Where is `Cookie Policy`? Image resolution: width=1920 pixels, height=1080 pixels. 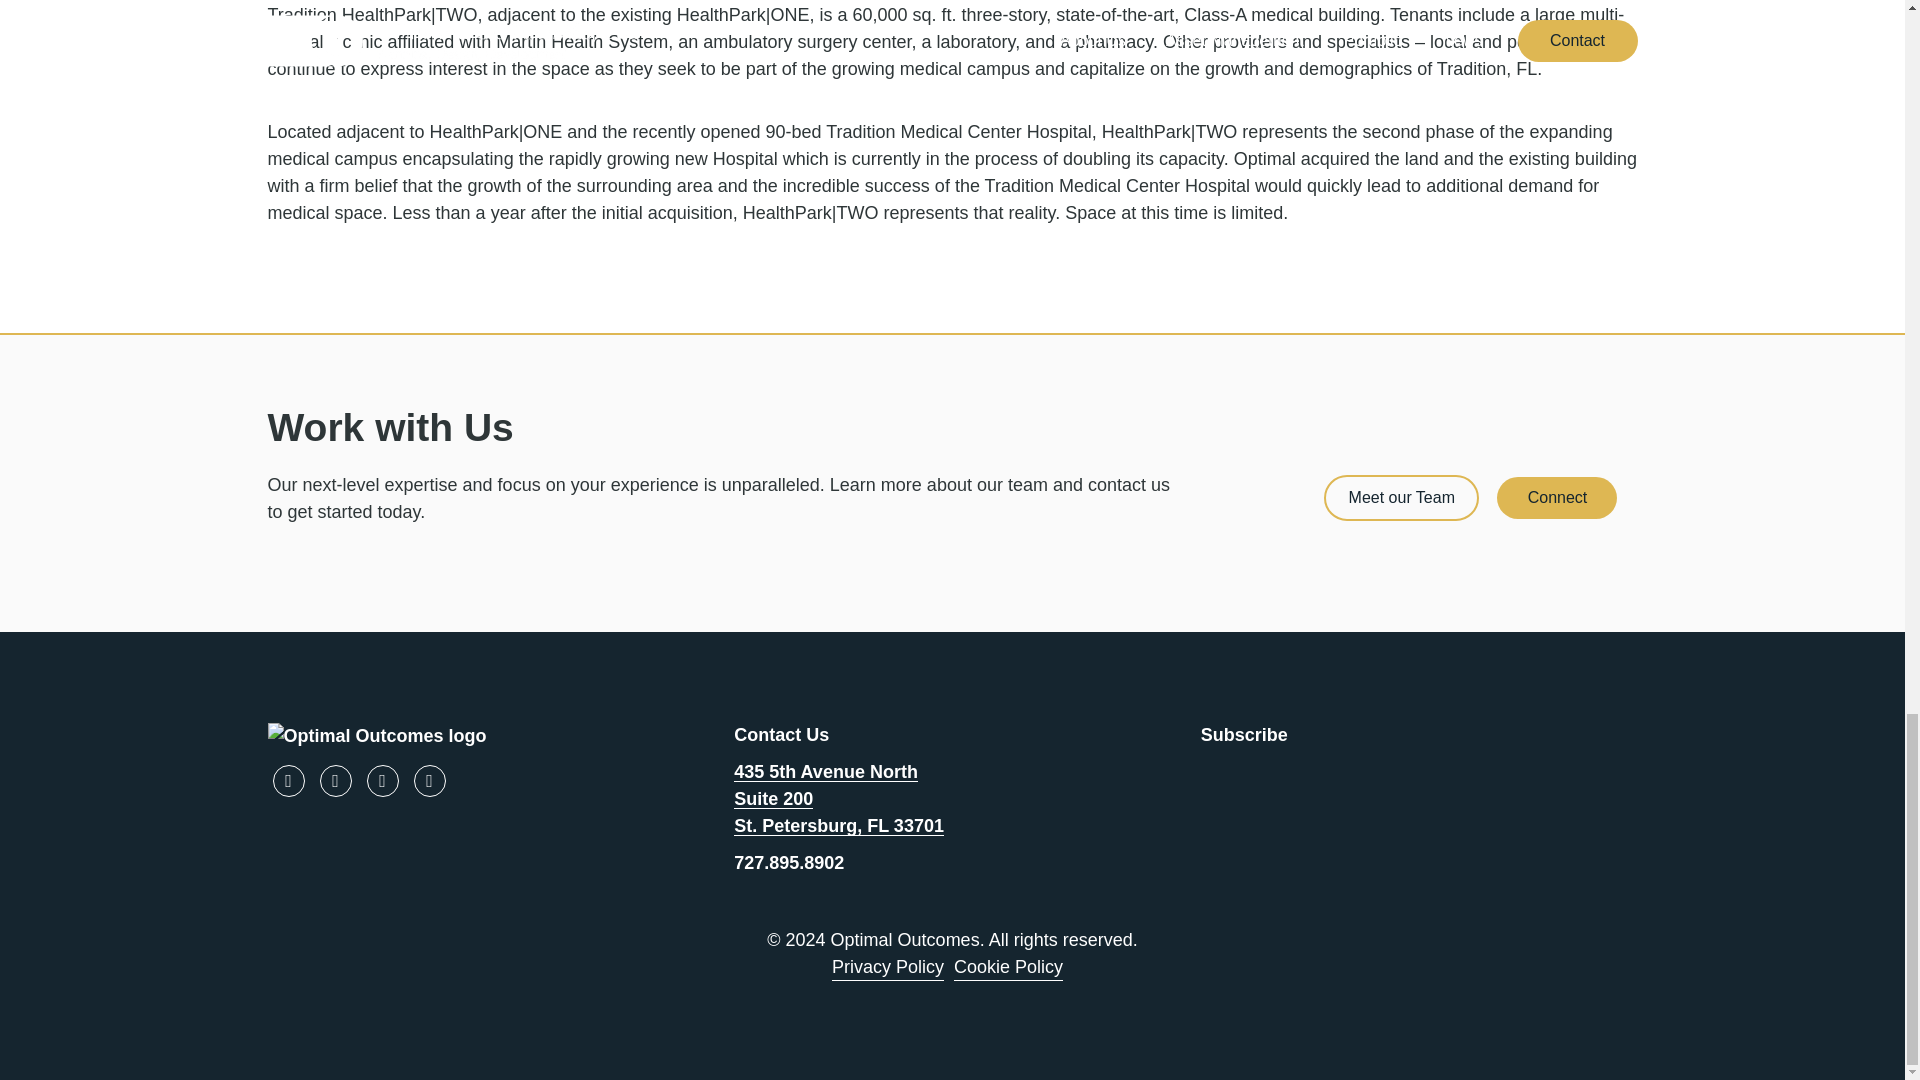
Cookie Policy is located at coordinates (1008, 966).